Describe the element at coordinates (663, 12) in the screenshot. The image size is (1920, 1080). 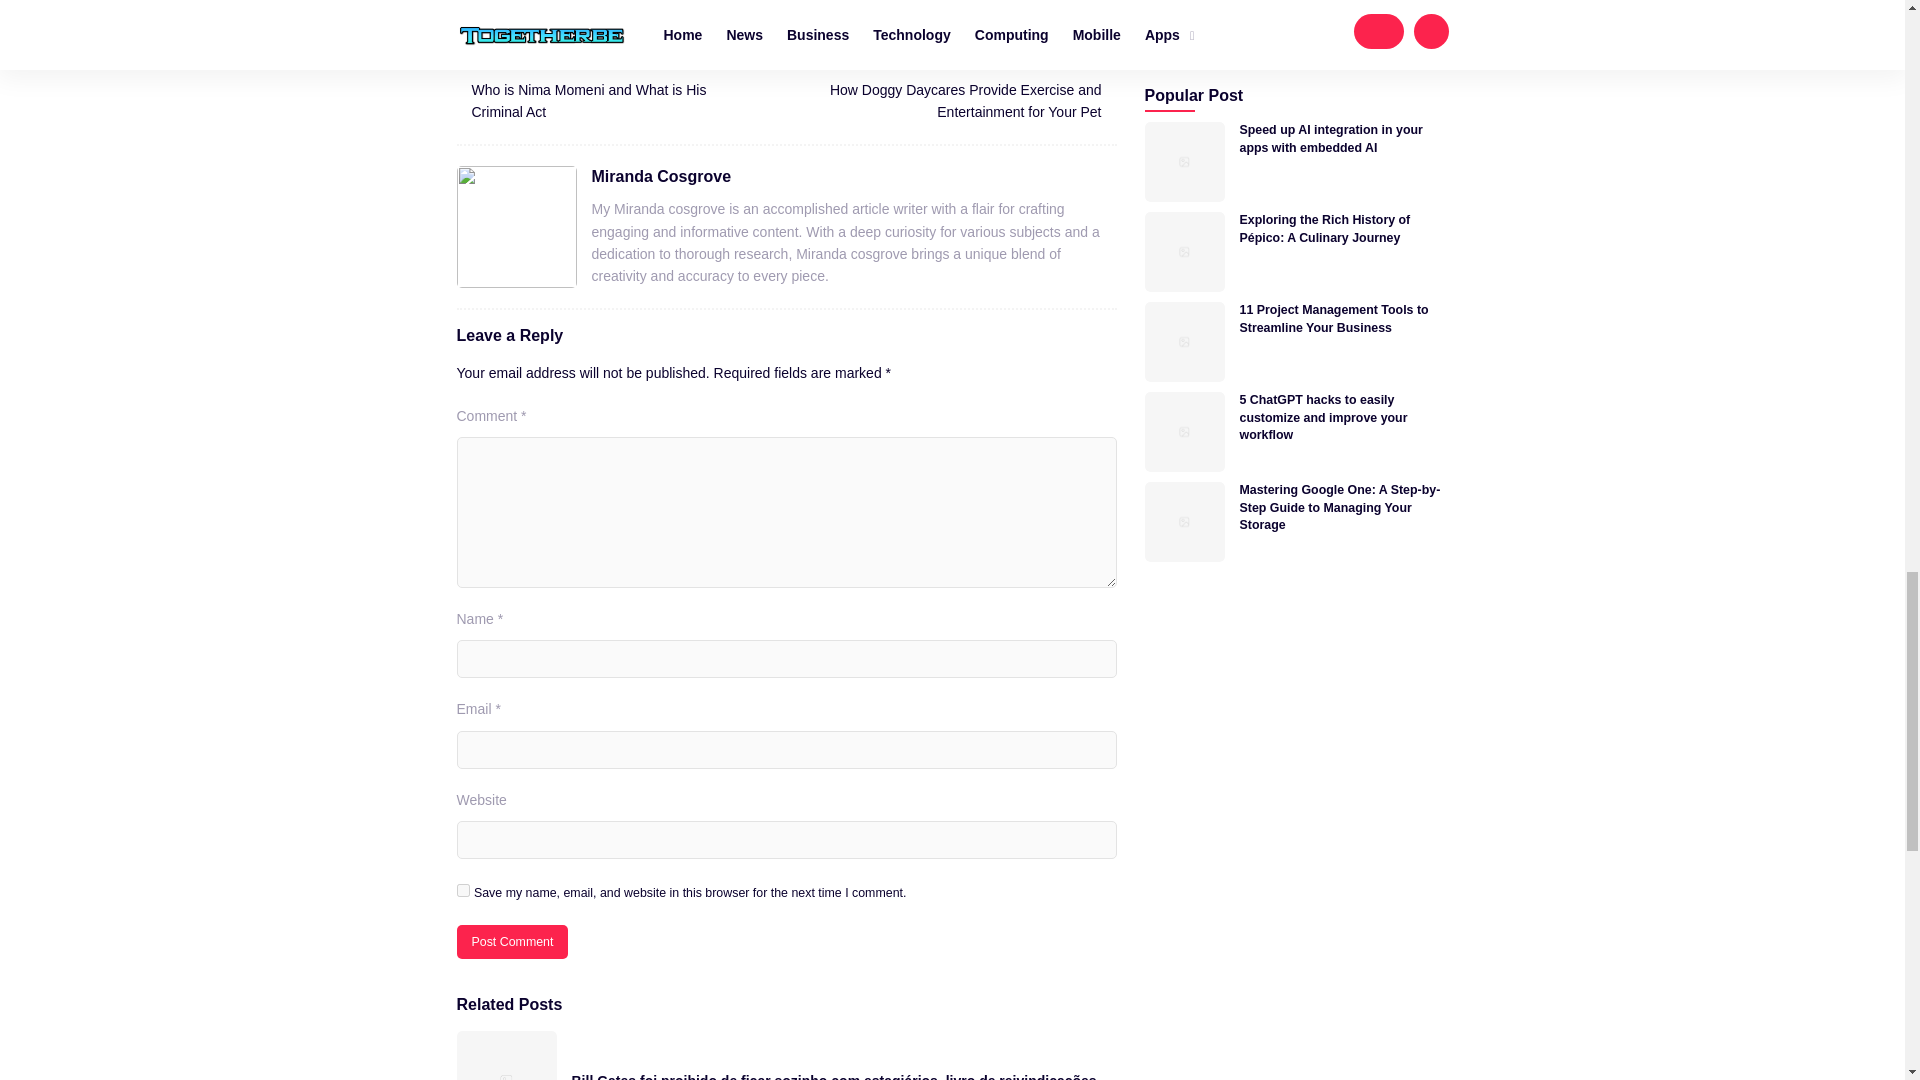
I see `Share on Whatsapp` at that location.